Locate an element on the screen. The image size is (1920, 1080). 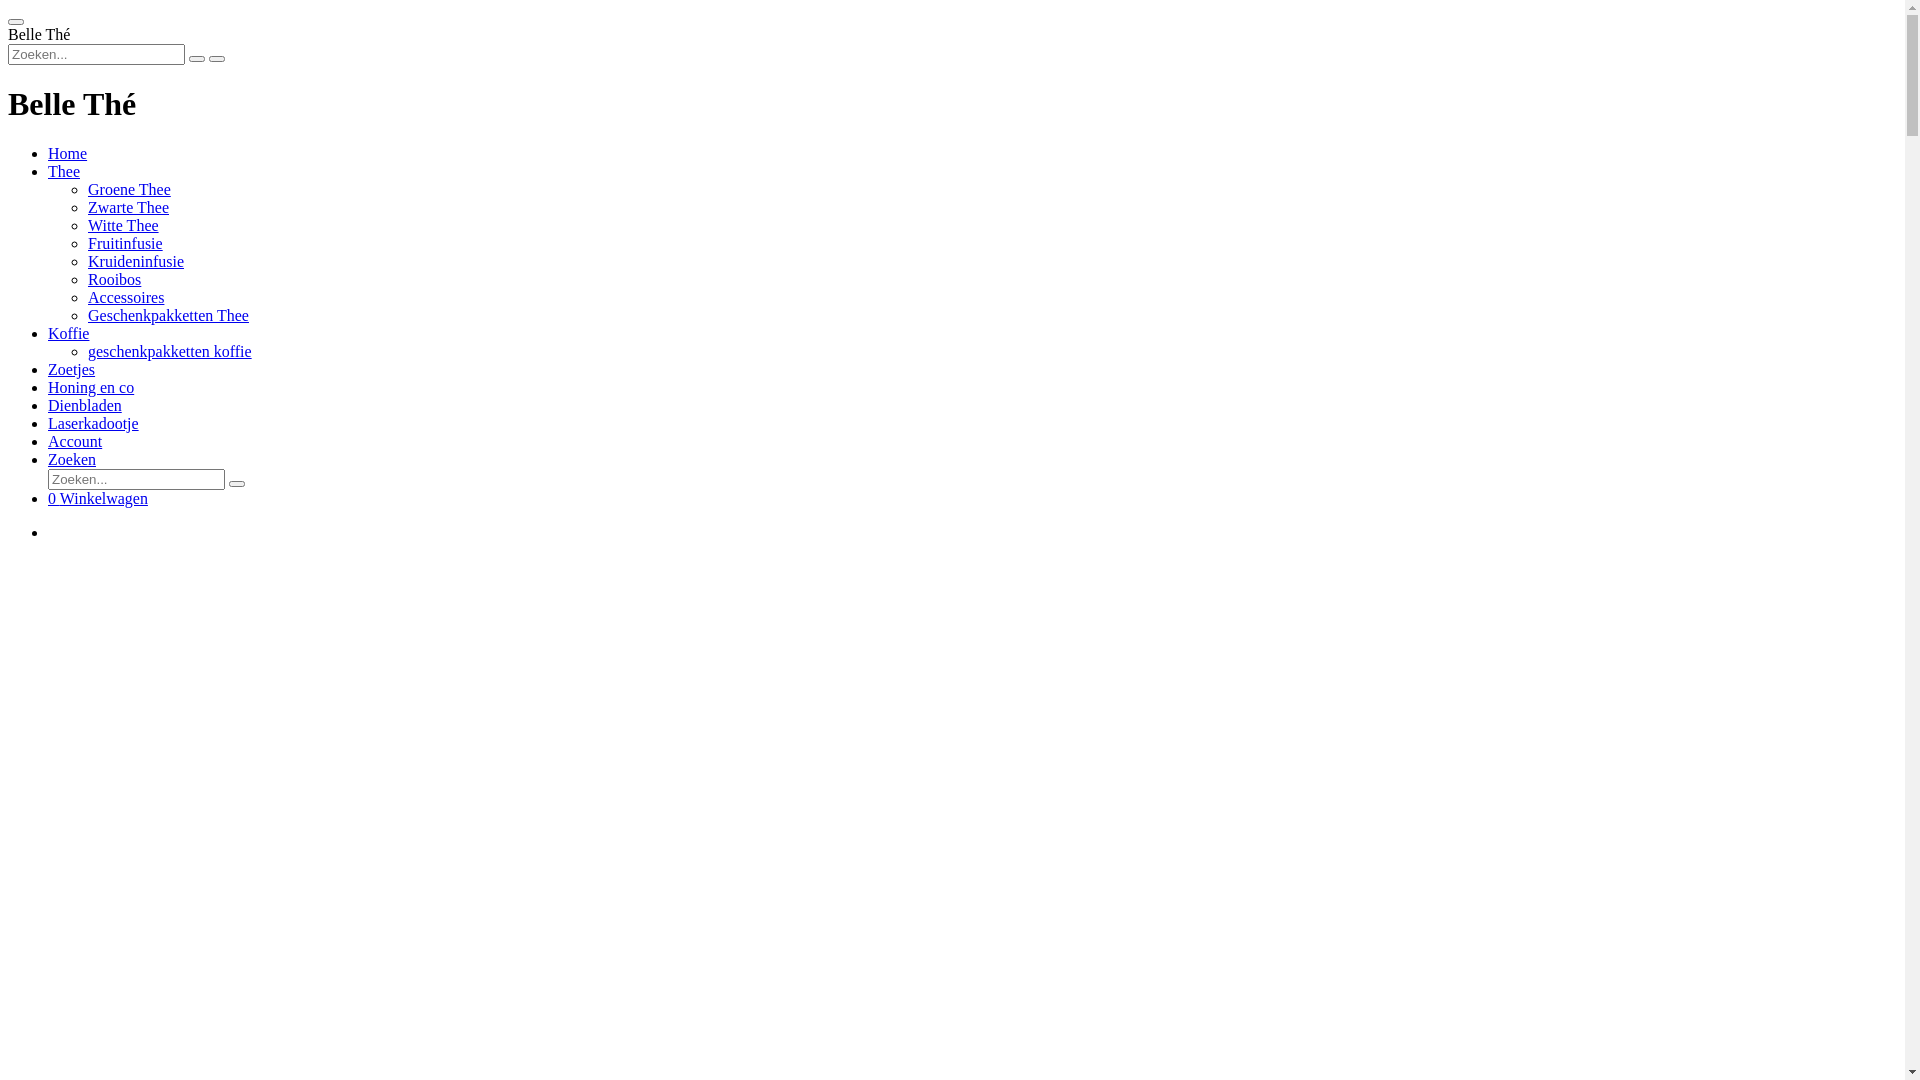
Laserkadootje is located at coordinates (94, 424).